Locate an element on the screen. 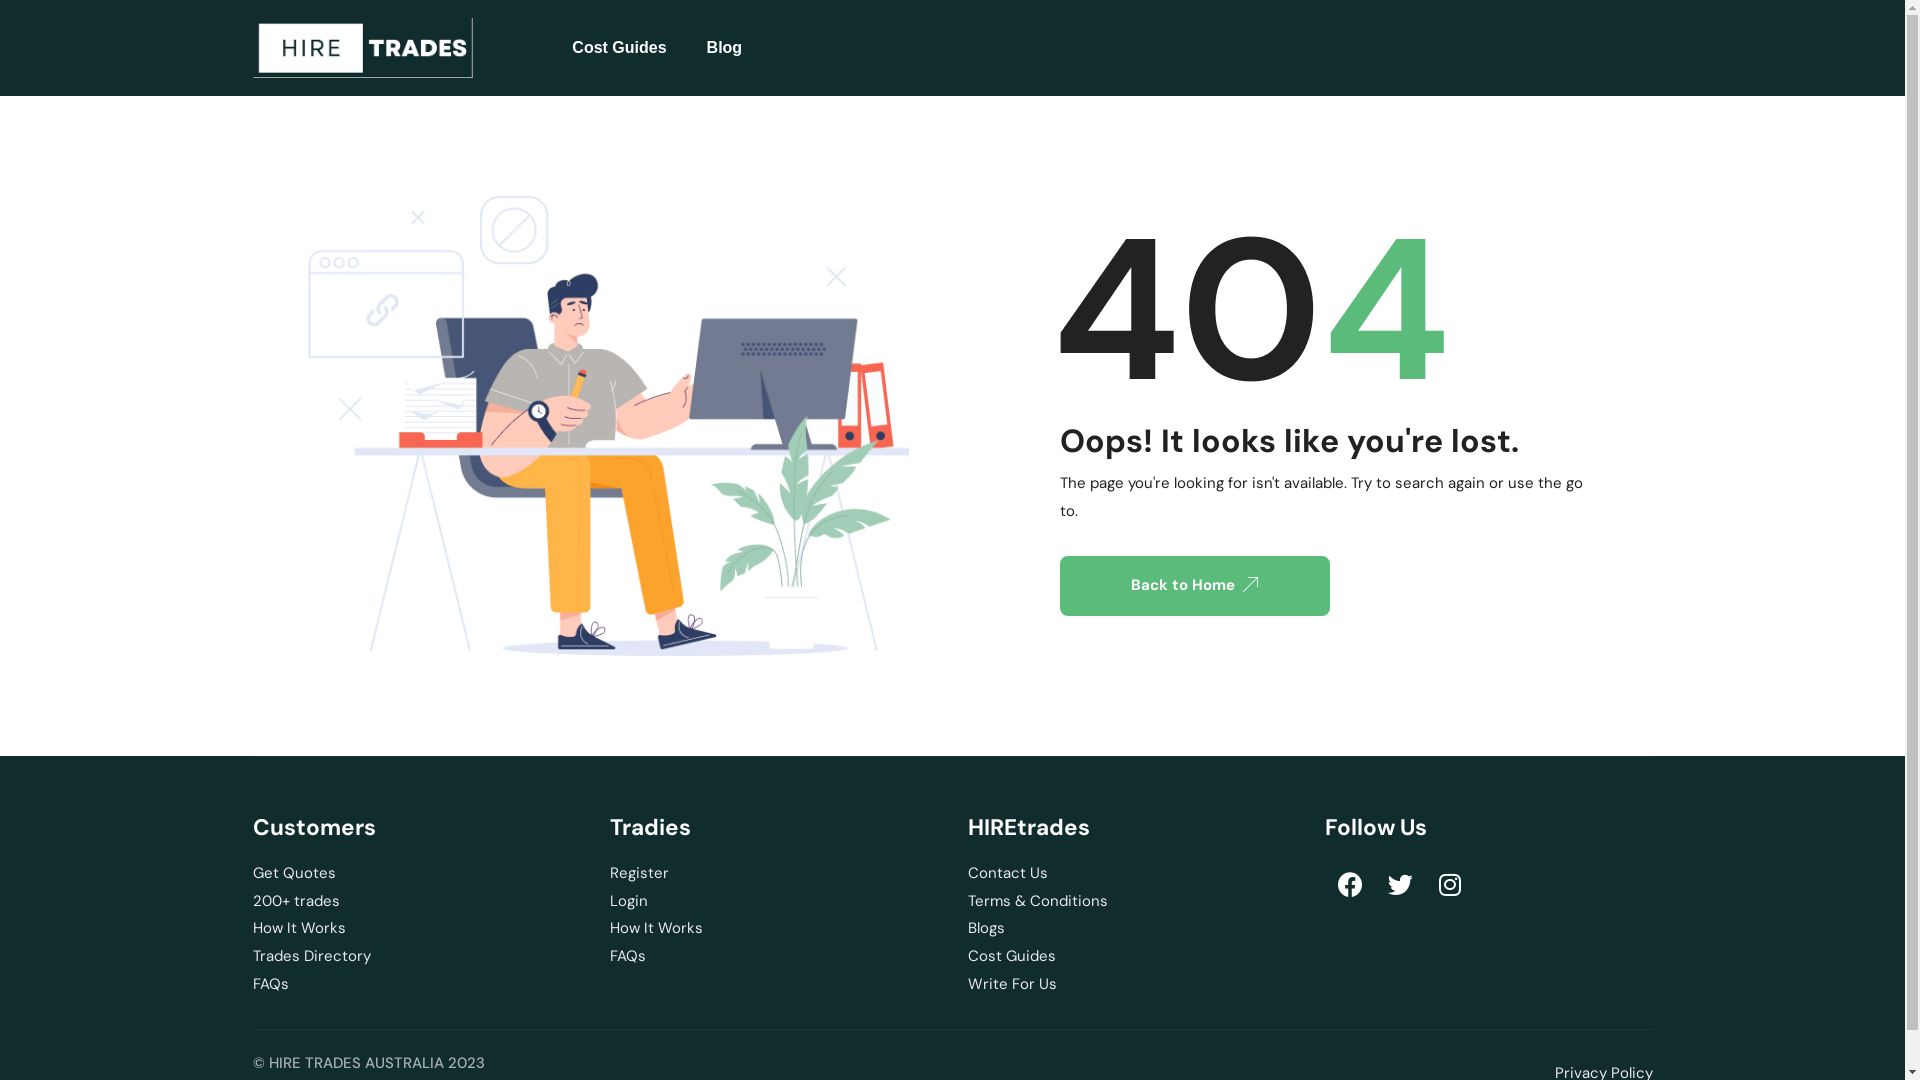 The image size is (1920, 1080). Write For Us is located at coordinates (1132, 985).